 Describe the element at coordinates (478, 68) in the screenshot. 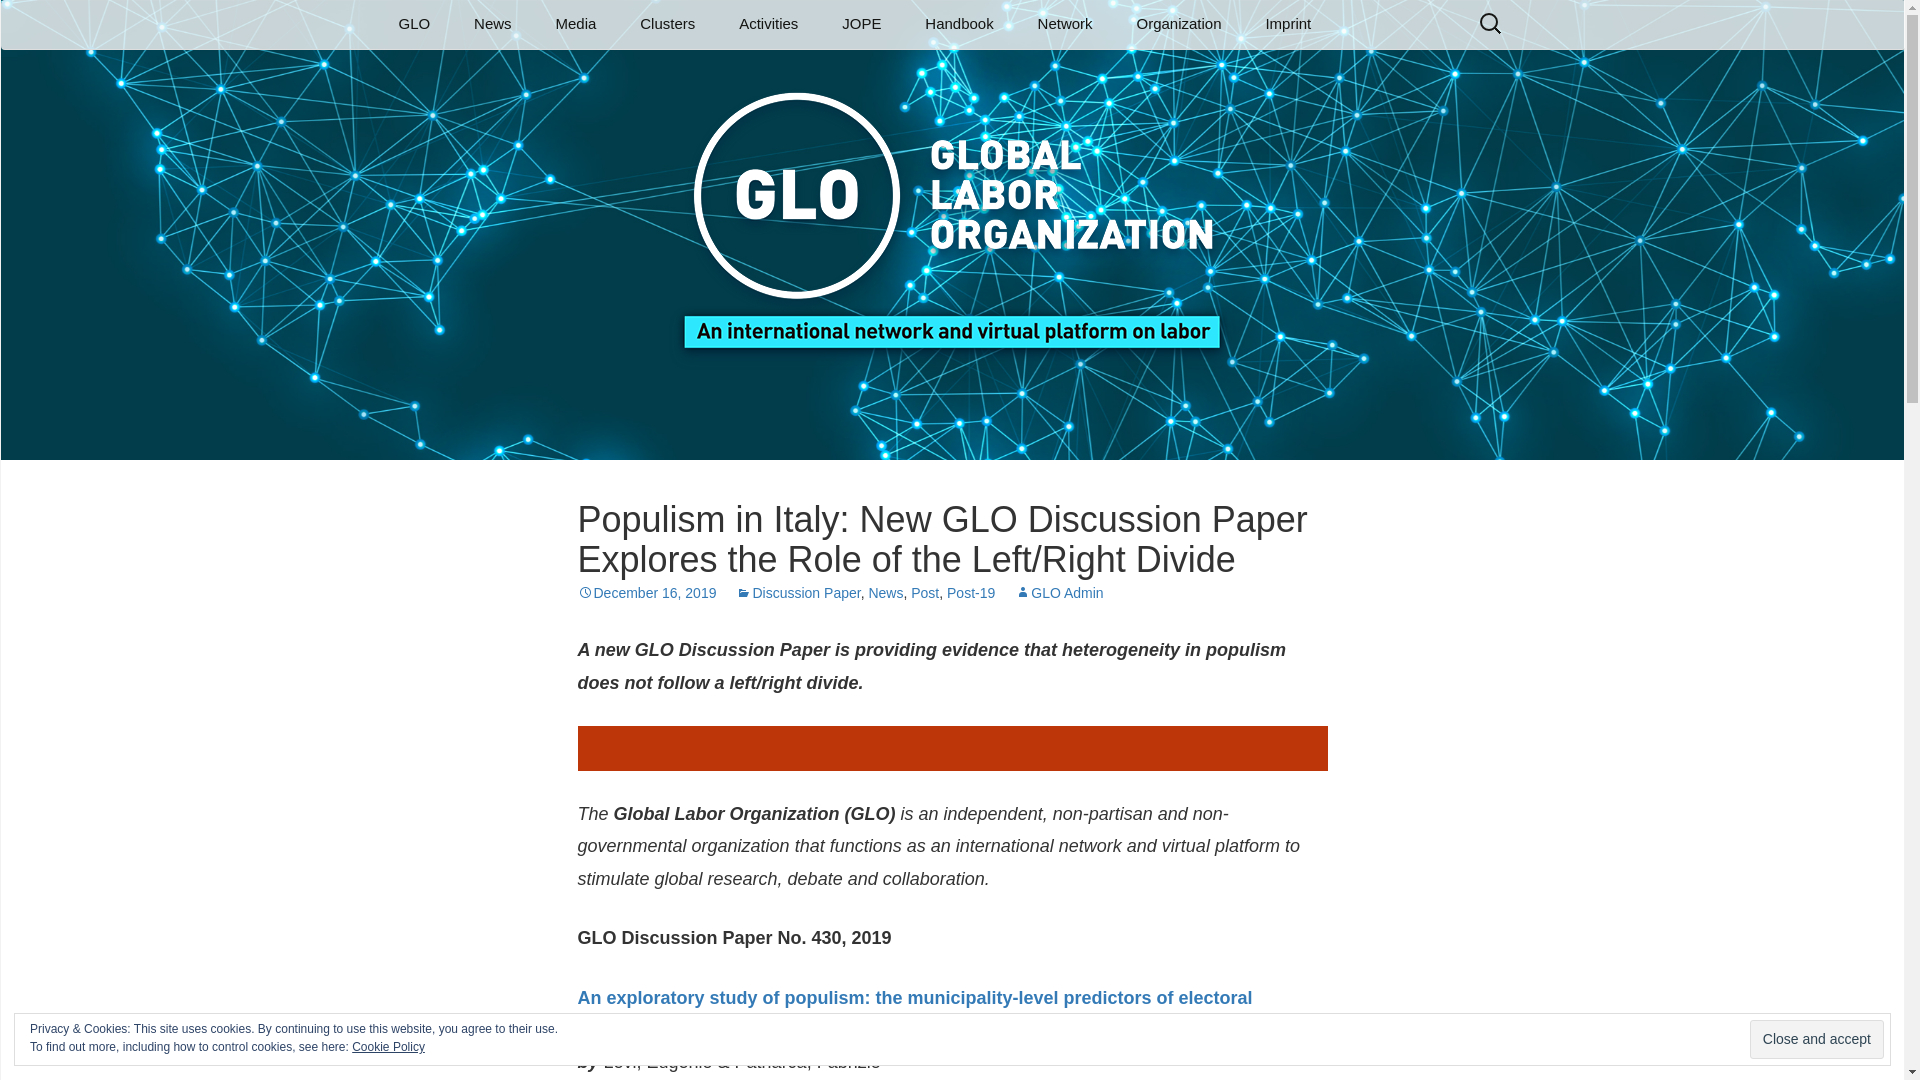

I see `MISSION` at that location.